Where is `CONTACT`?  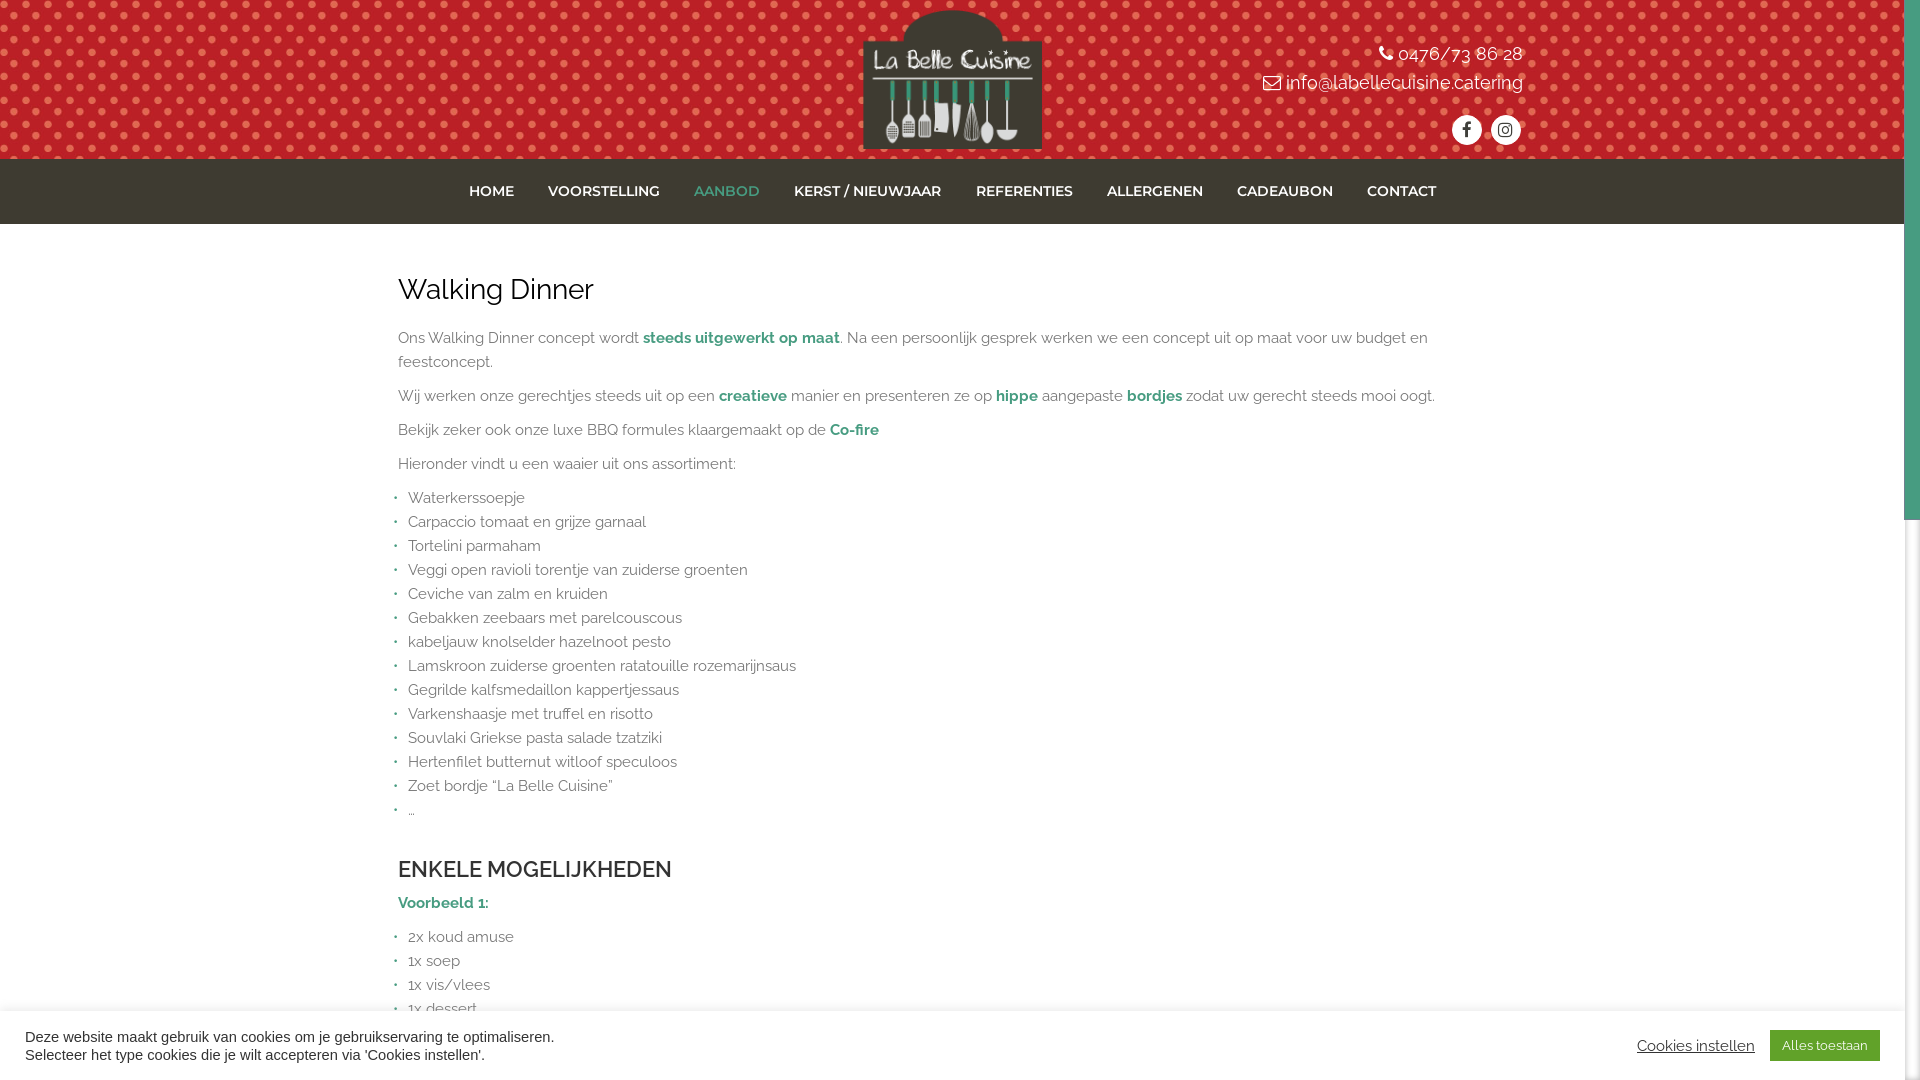 CONTACT is located at coordinates (1402, 192).